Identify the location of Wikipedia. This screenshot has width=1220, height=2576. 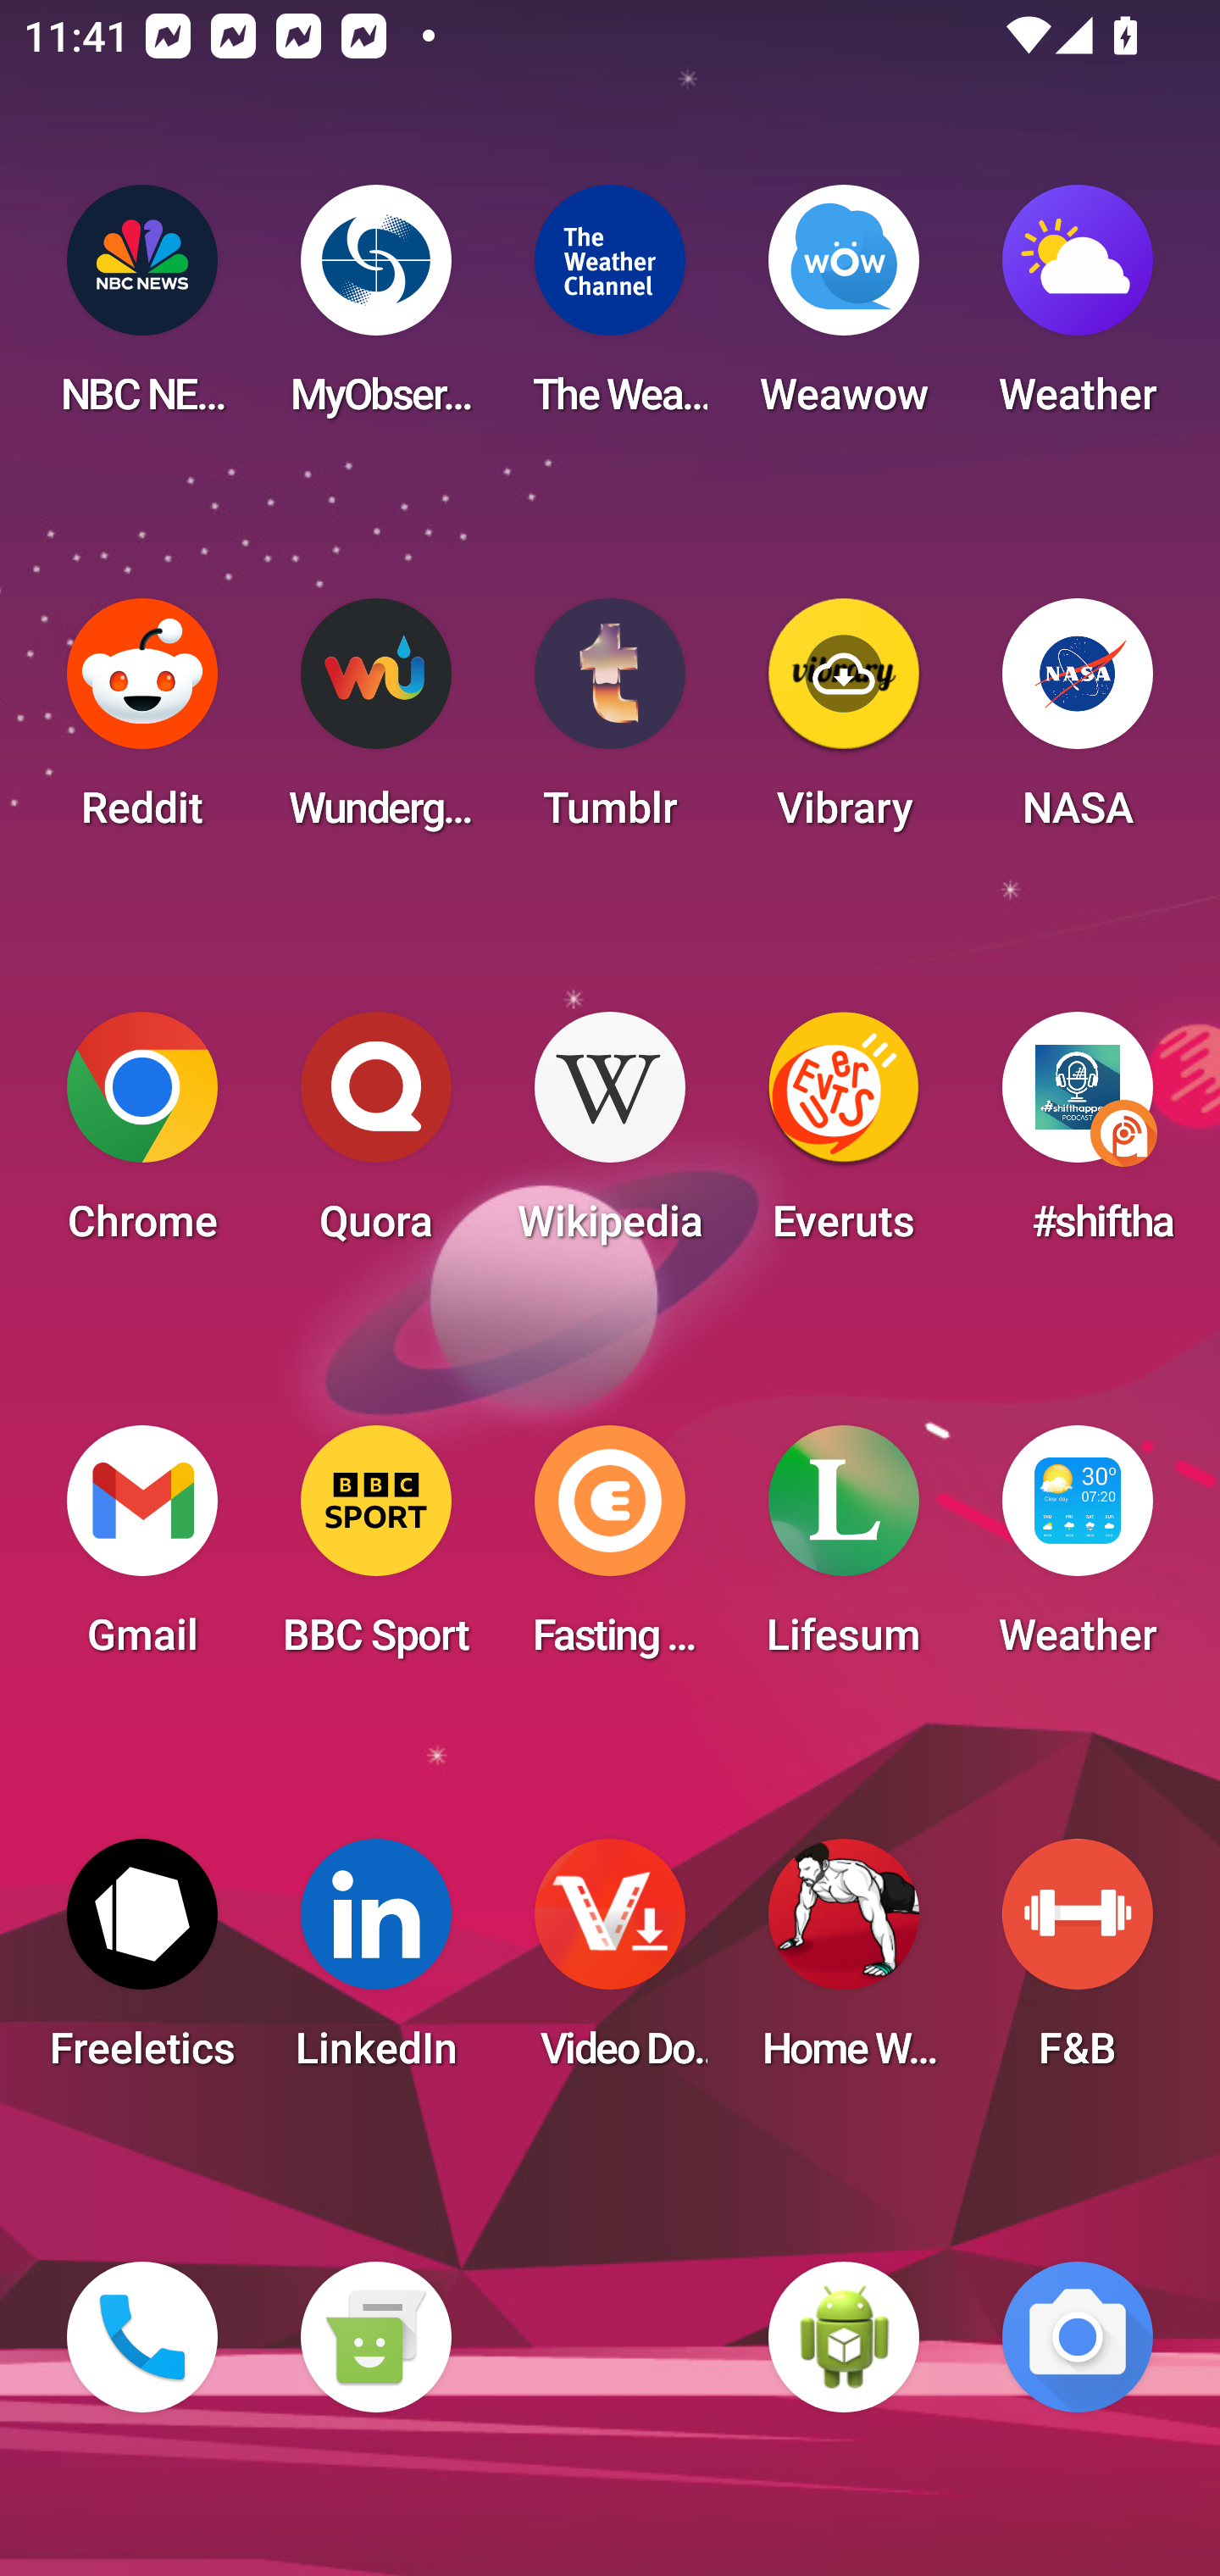
(610, 1137).